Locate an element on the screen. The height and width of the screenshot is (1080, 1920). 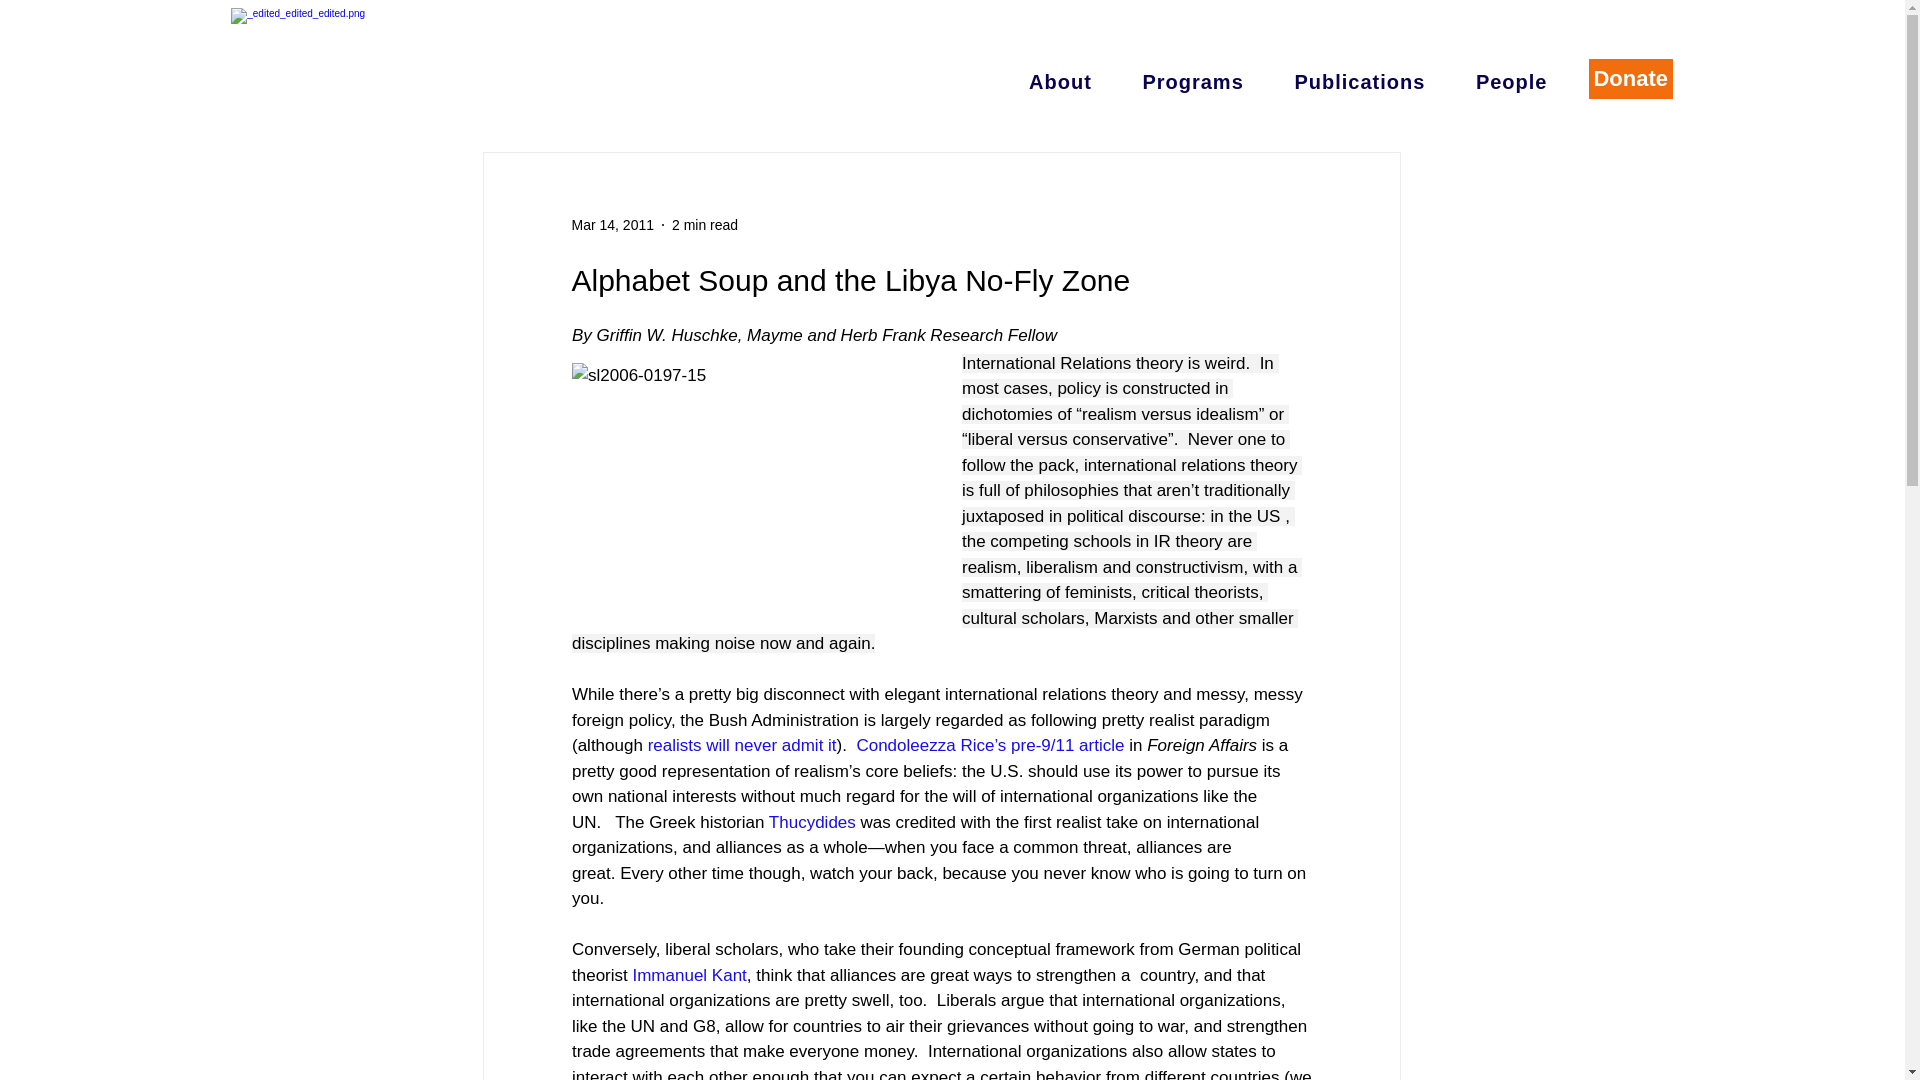
Thucydides is located at coordinates (811, 821).